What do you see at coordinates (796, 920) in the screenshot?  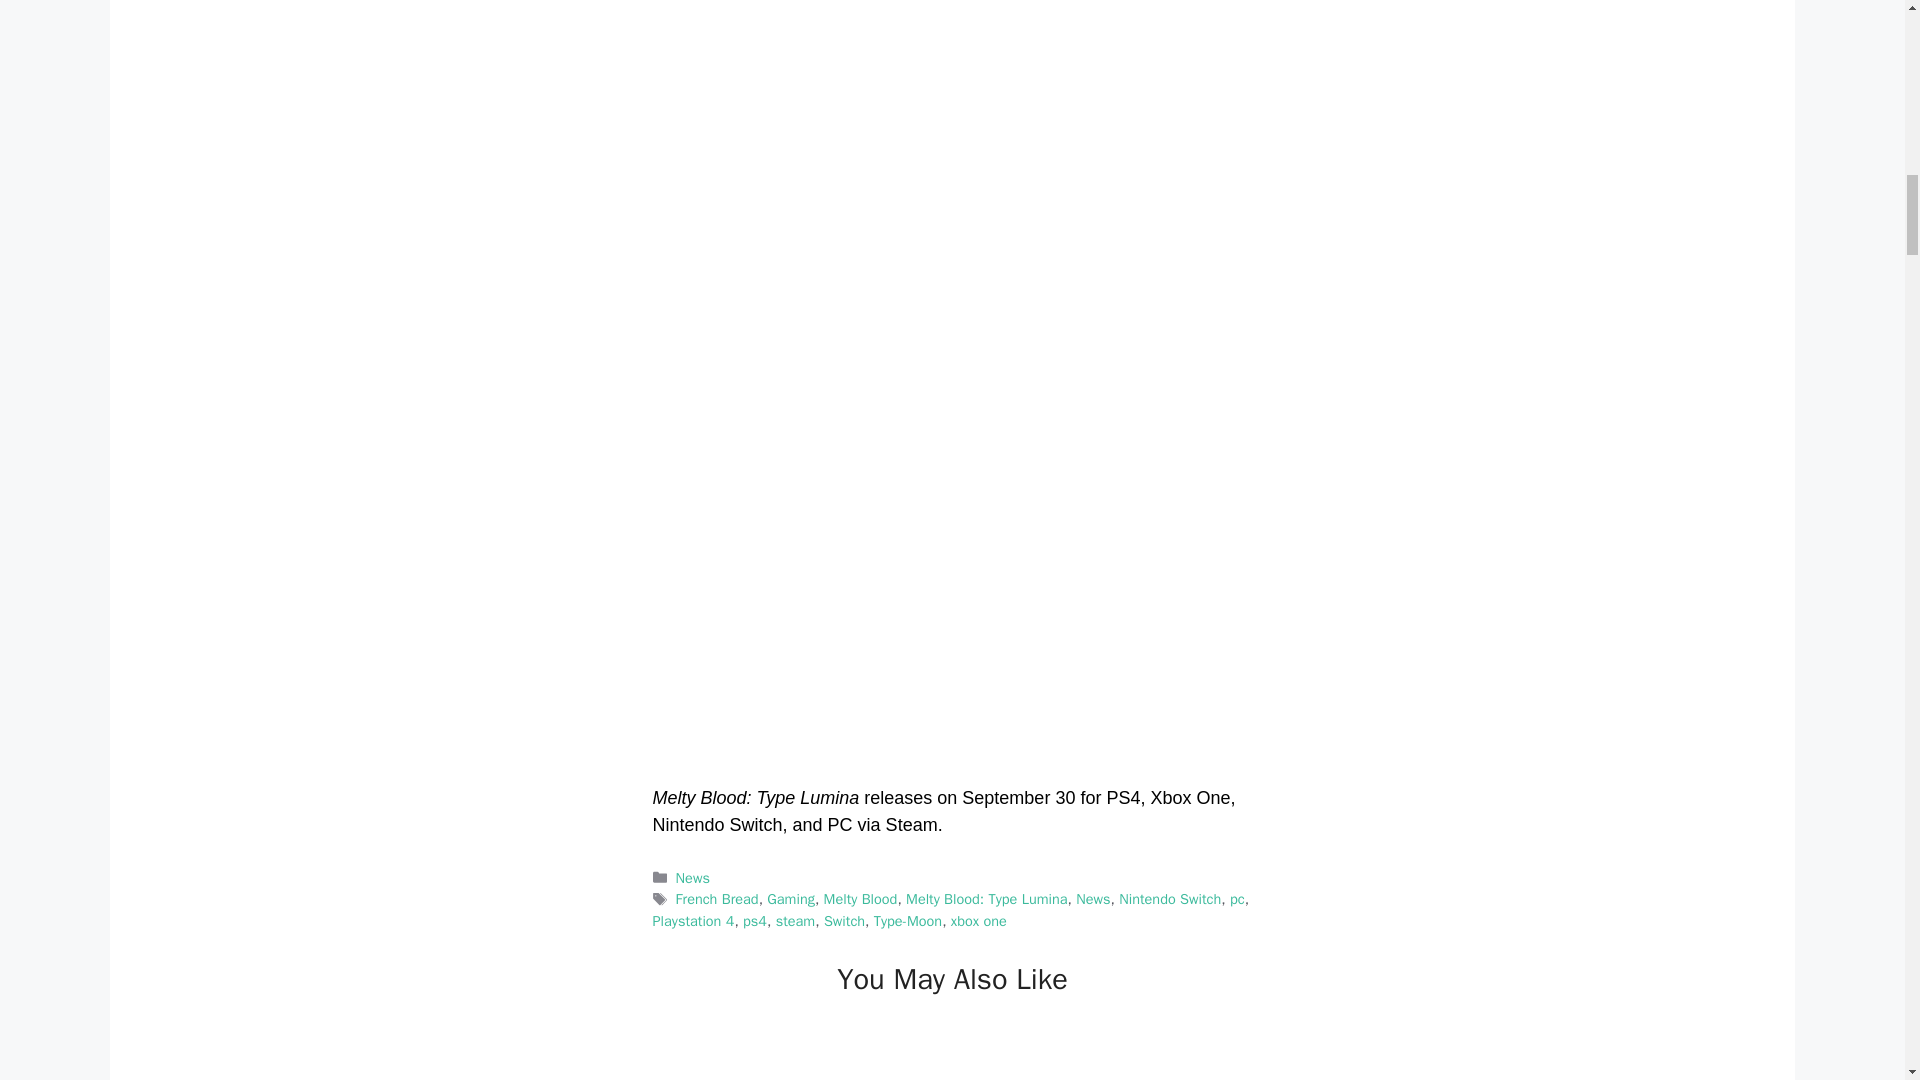 I see `steam` at bounding box center [796, 920].